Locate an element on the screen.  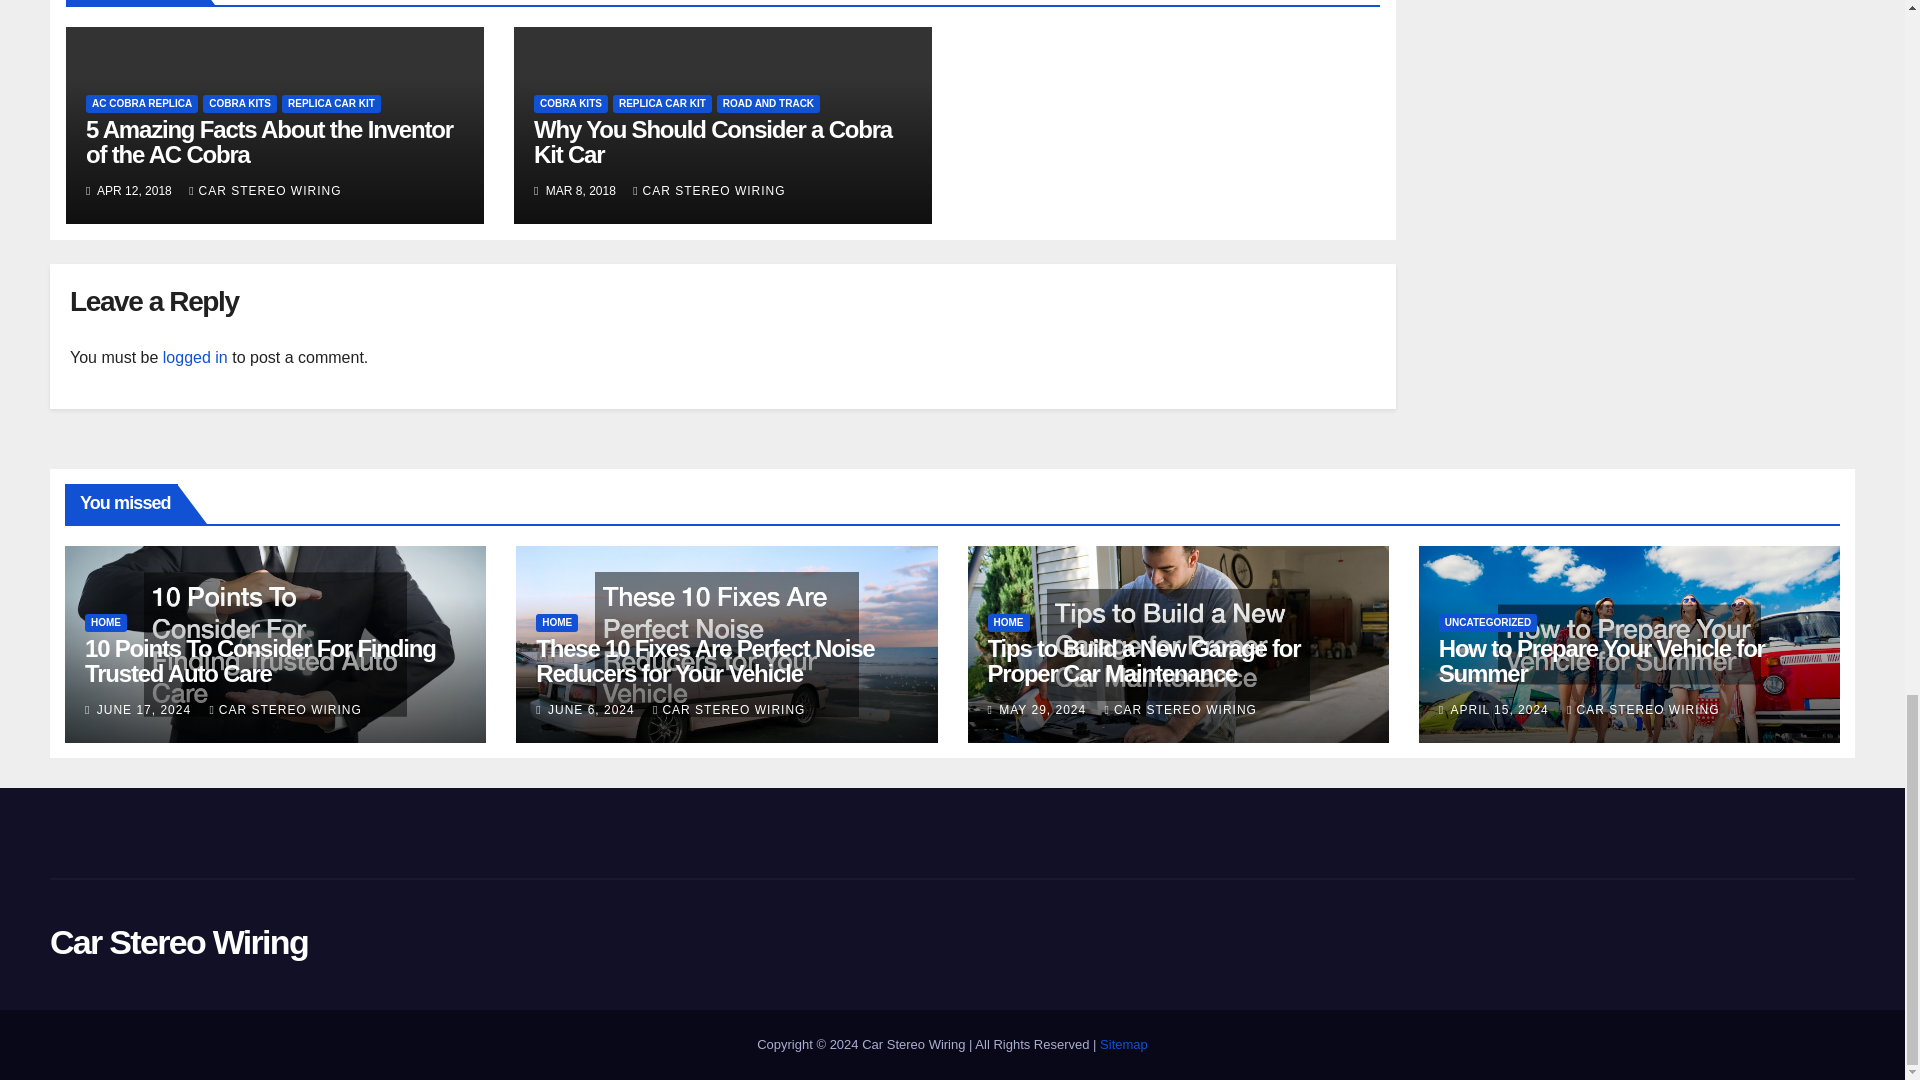
AC COBRA REPLICA is located at coordinates (142, 104).